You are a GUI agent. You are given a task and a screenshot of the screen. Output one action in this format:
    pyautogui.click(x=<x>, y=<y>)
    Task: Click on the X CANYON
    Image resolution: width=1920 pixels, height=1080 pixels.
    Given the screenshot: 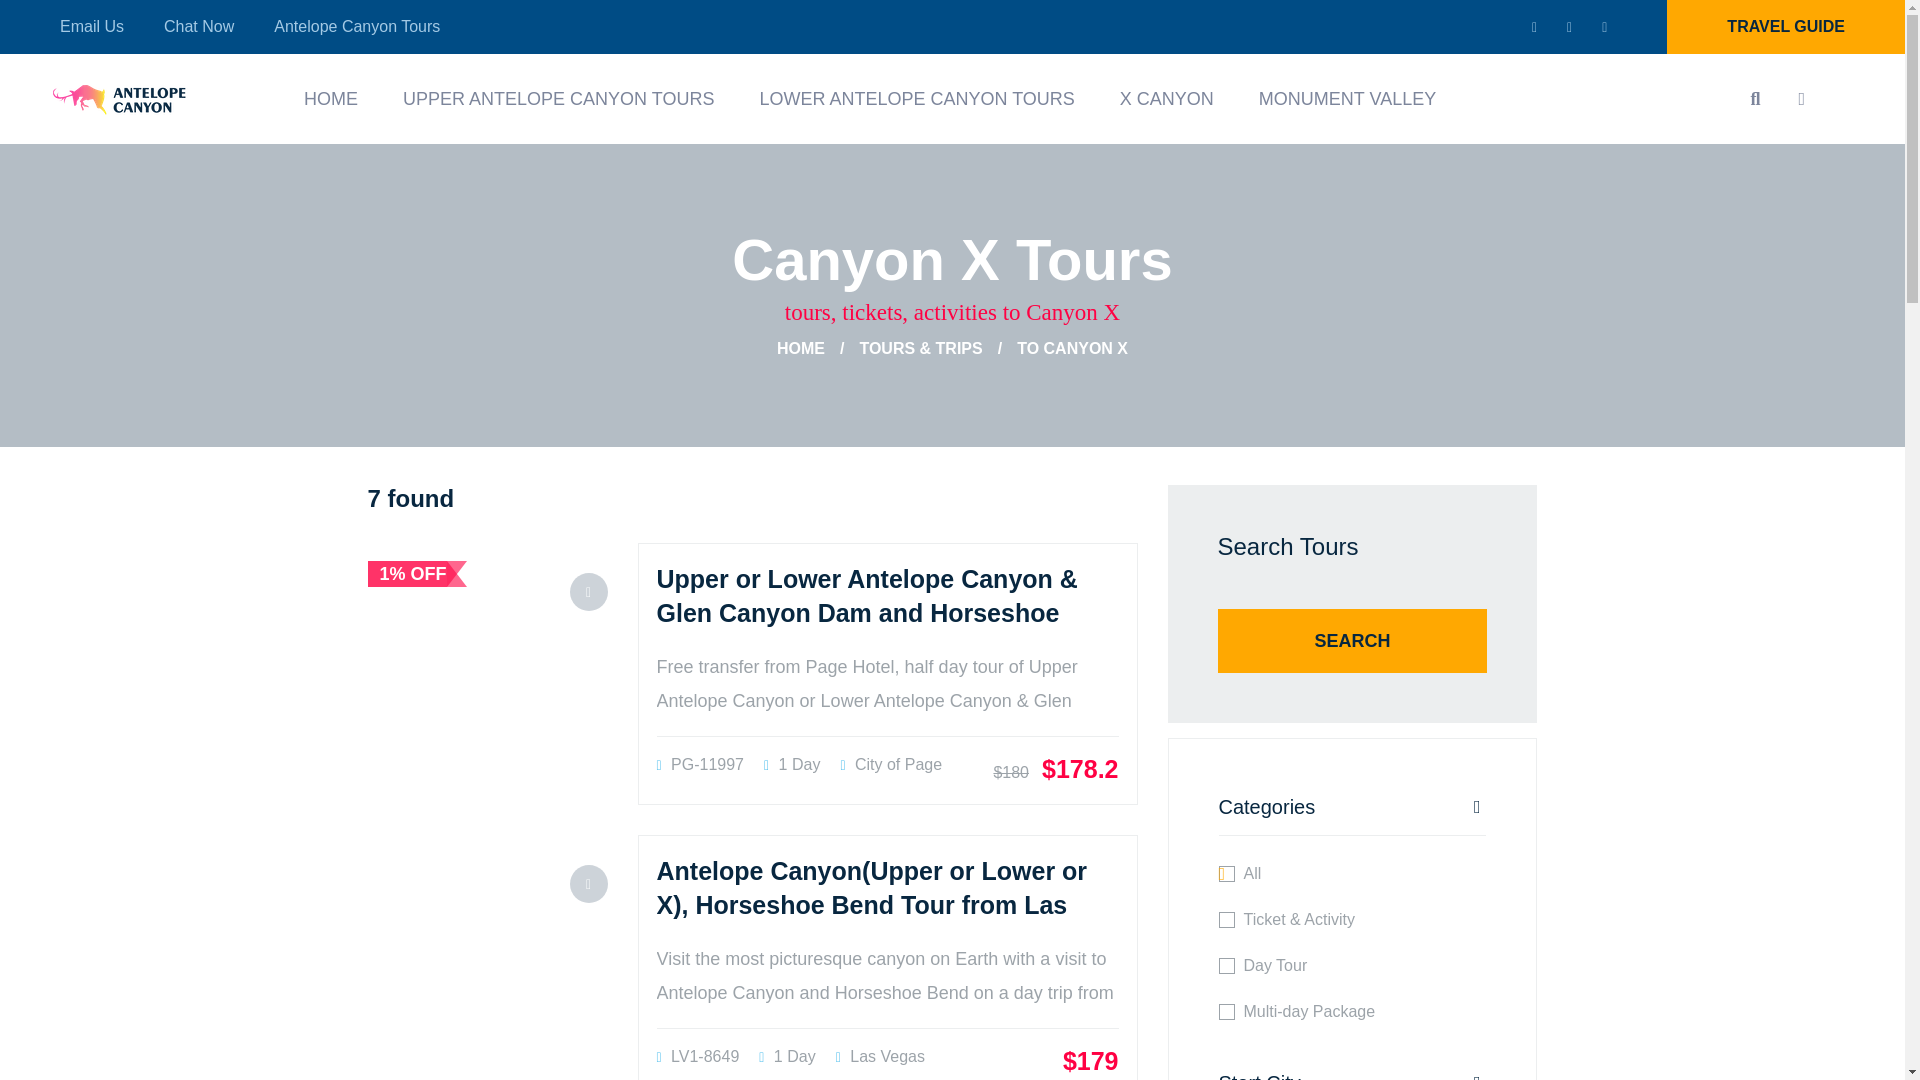 What is the action you would take?
    pyautogui.click(x=1166, y=98)
    